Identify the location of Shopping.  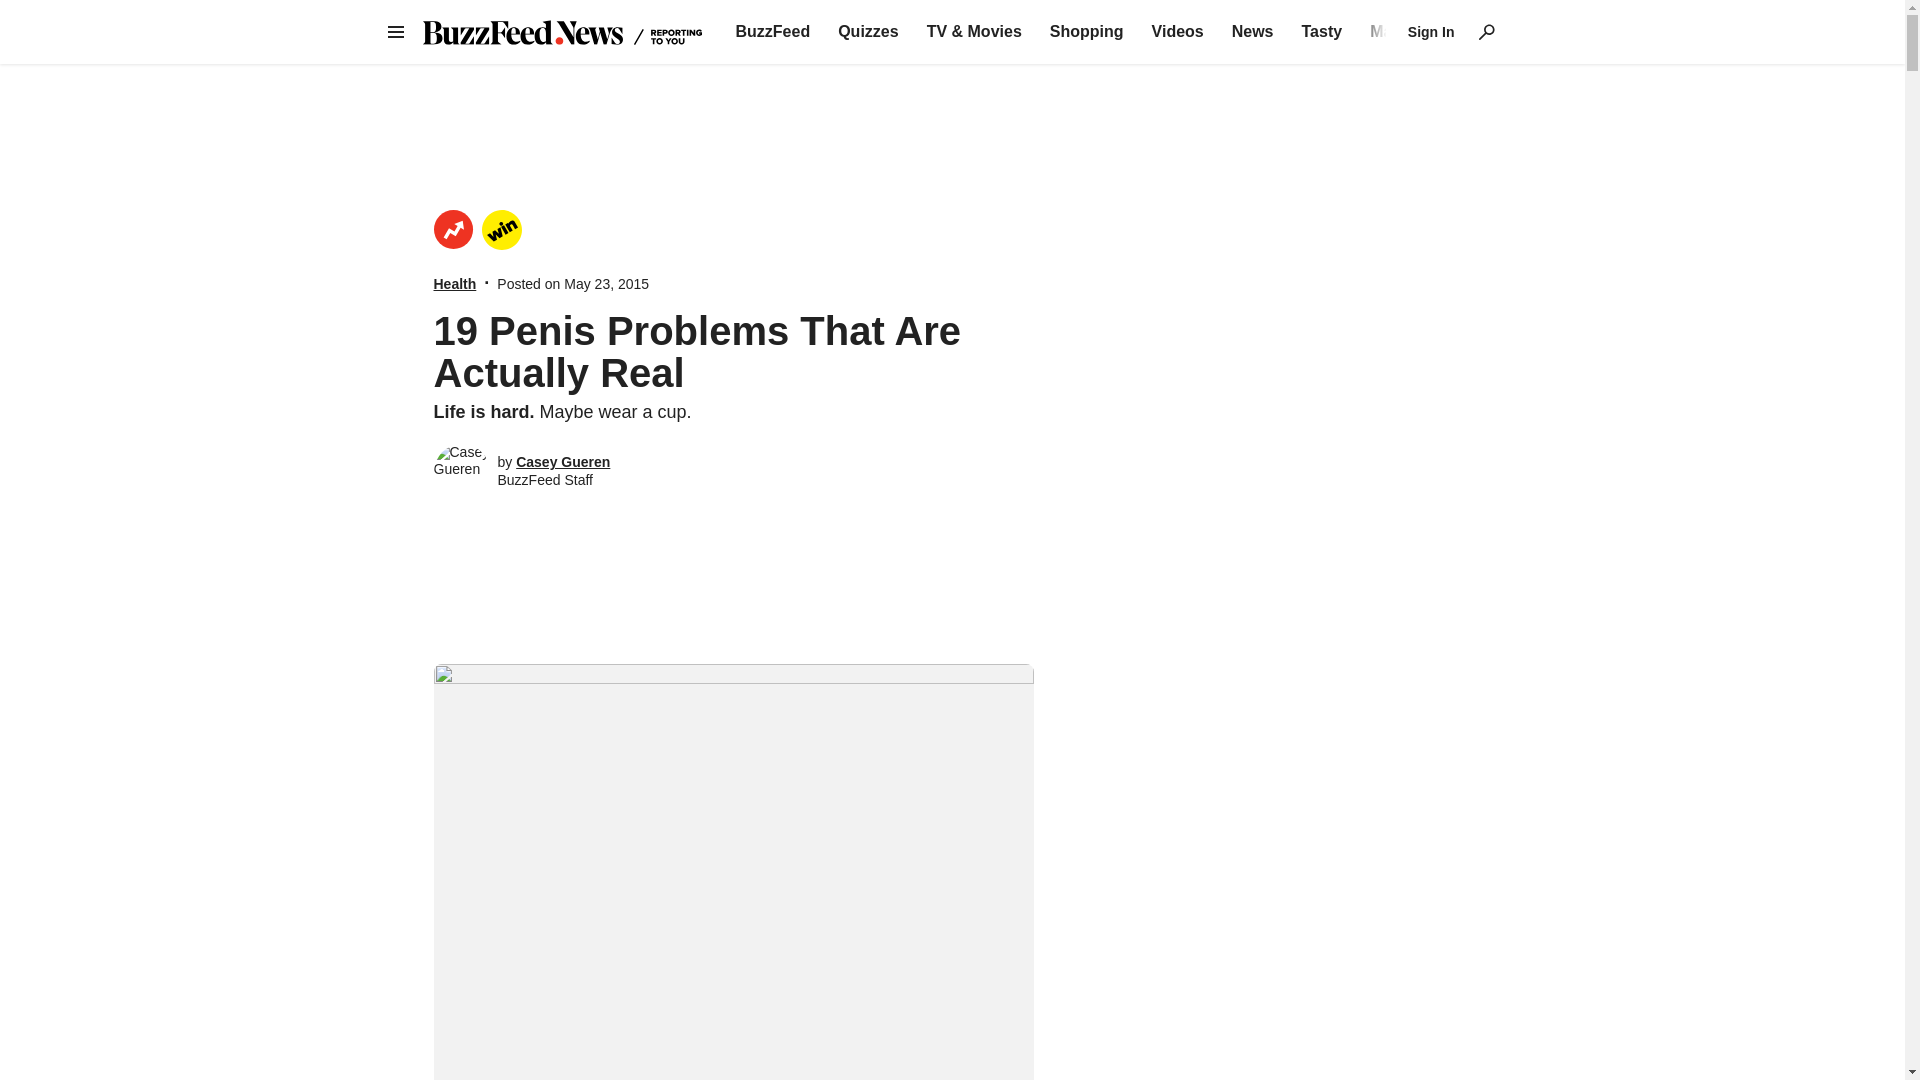
(1086, 32).